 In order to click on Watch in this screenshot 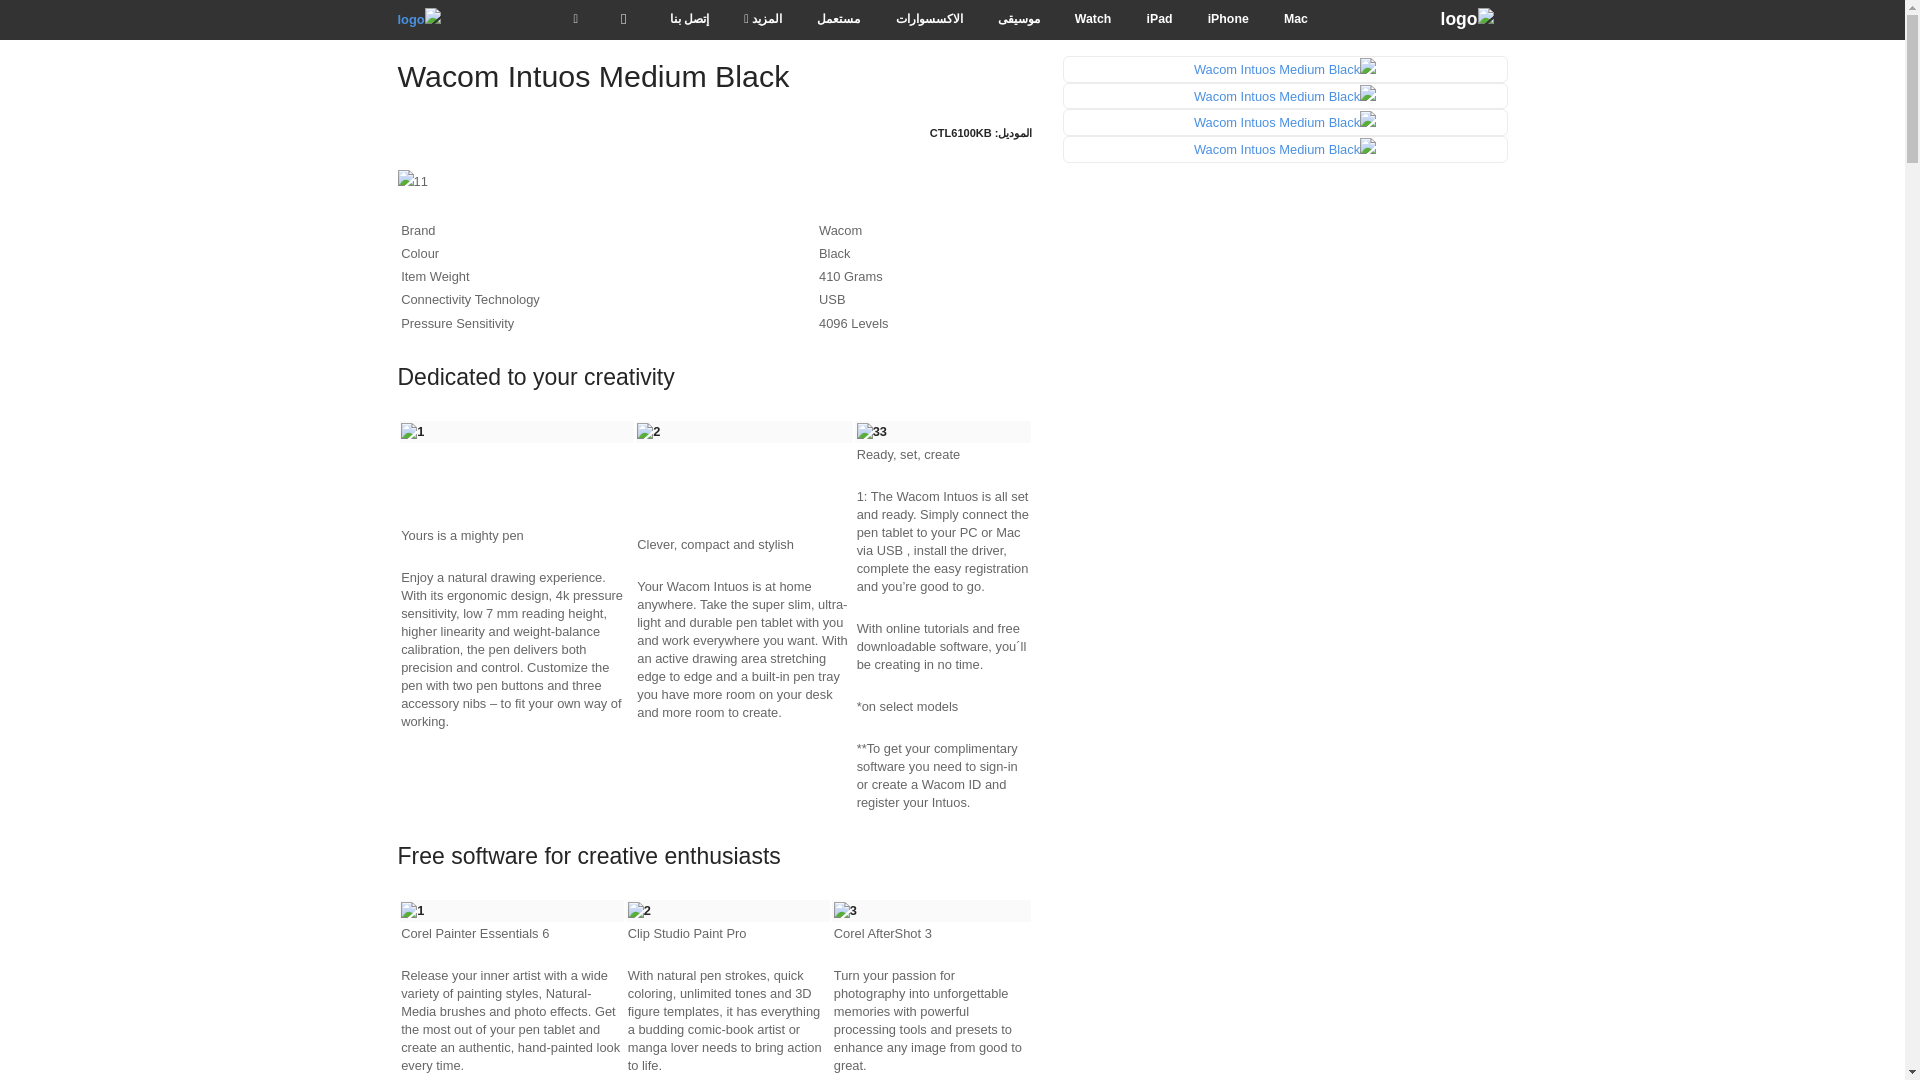, I will do `click(1092, 20)`.